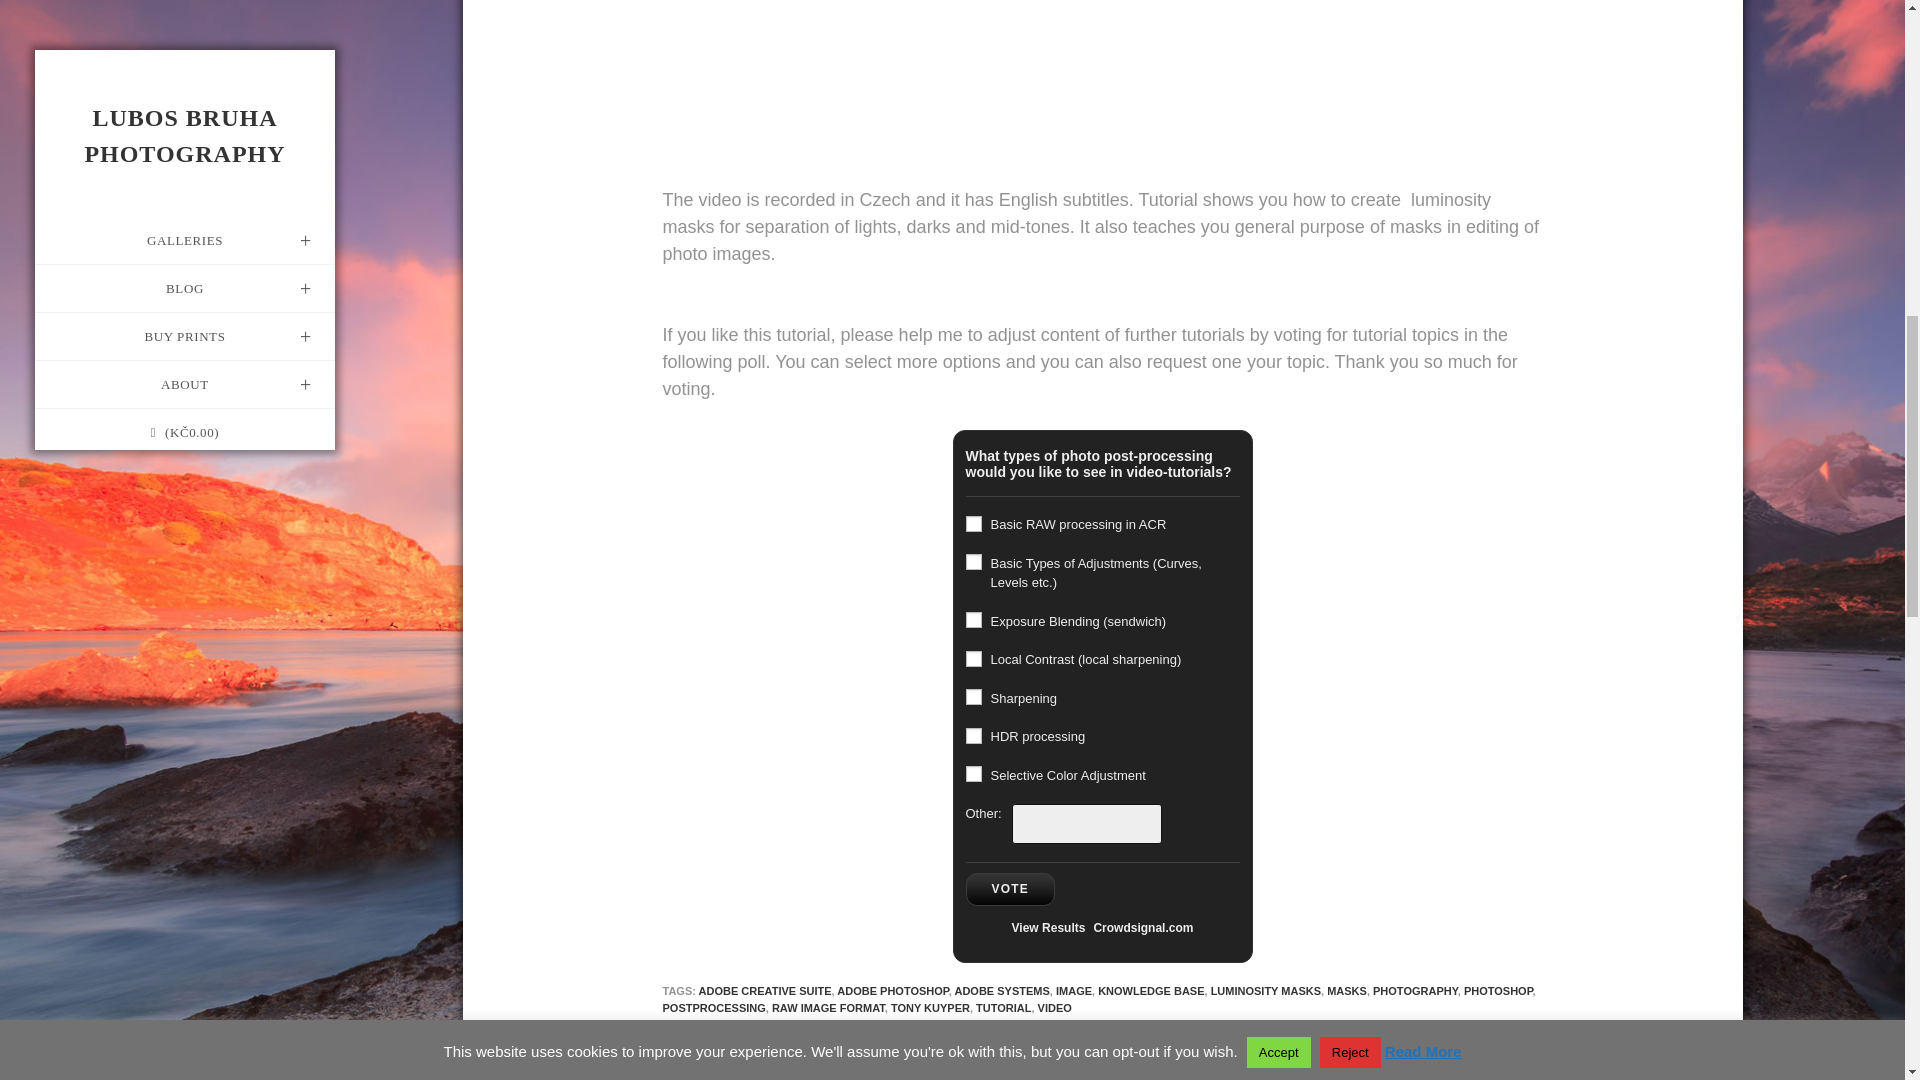 The width and height of the screenshot is (1920, 1080). What do you see at coordinates (973, 620) in the screenshot?
I see `31636713` at bounding box center [973, 620].